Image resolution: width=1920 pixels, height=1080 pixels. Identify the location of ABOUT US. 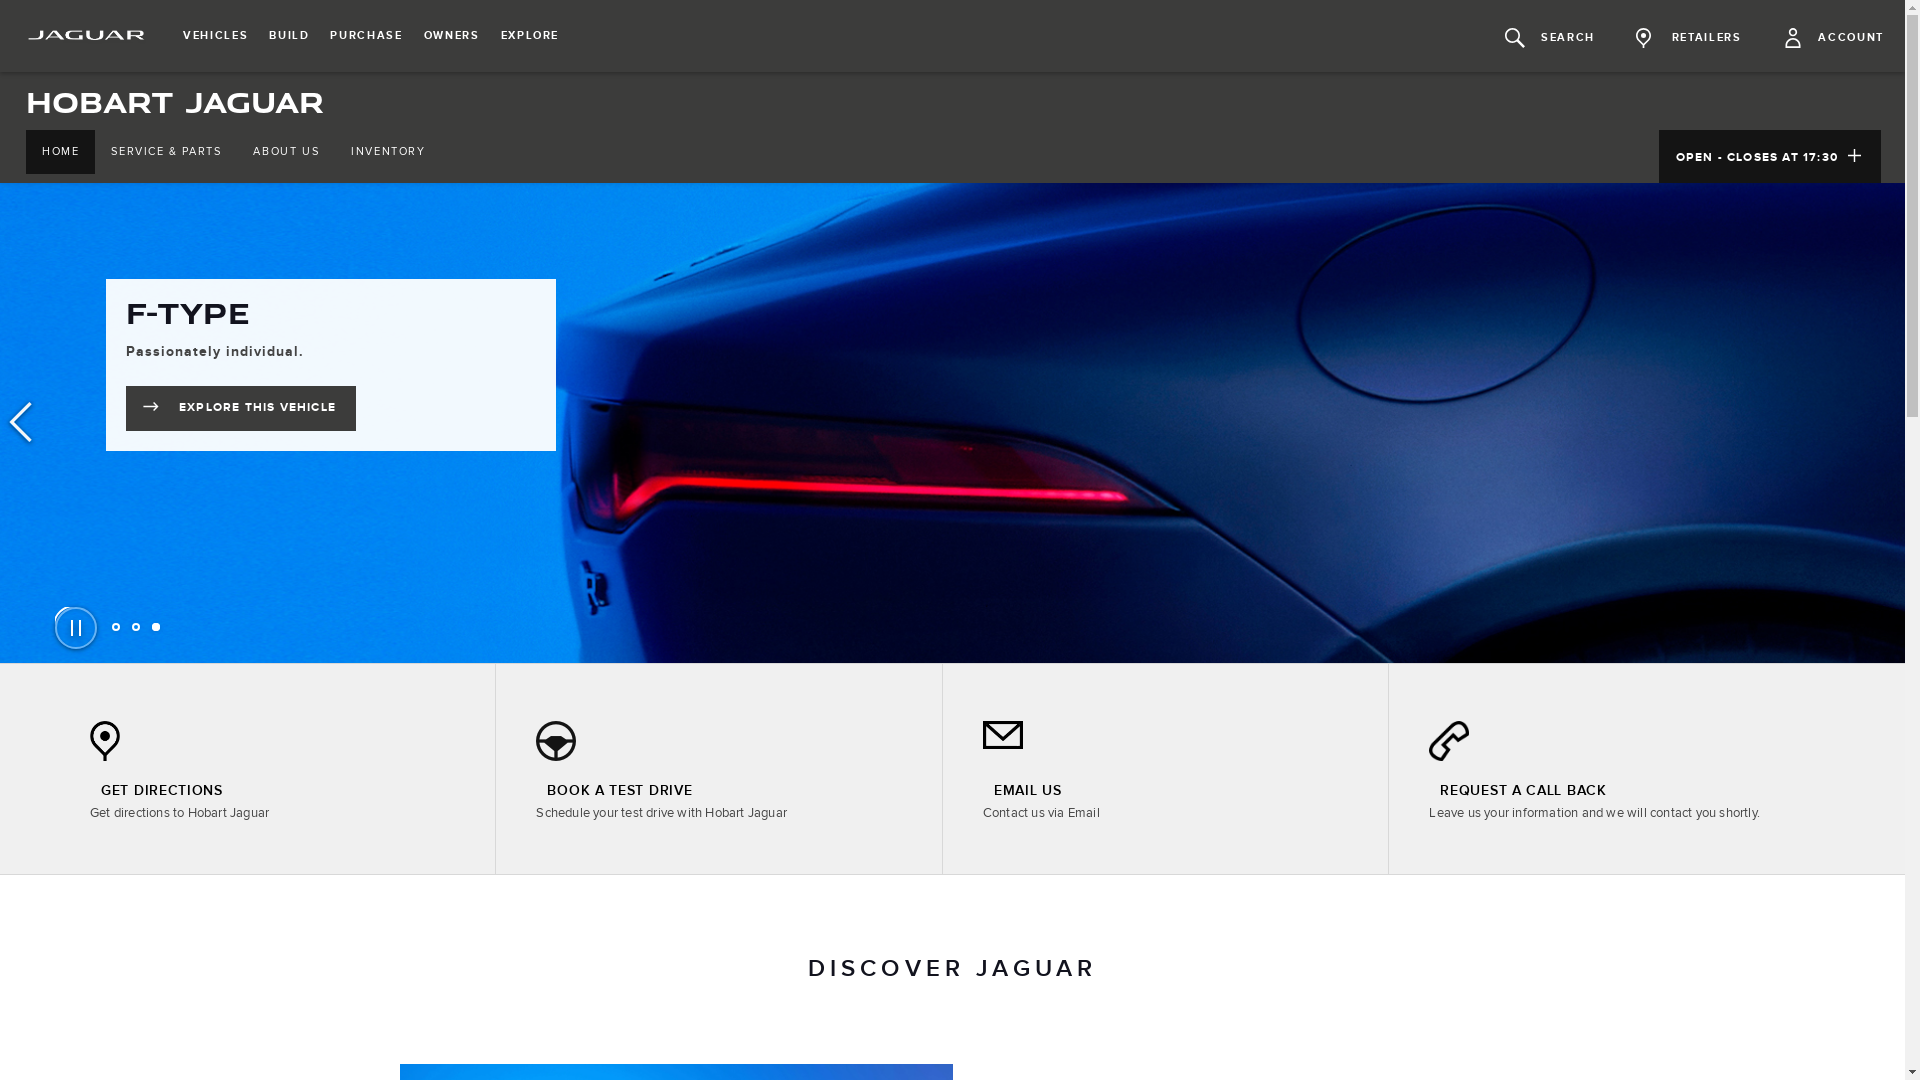
(286, 152).